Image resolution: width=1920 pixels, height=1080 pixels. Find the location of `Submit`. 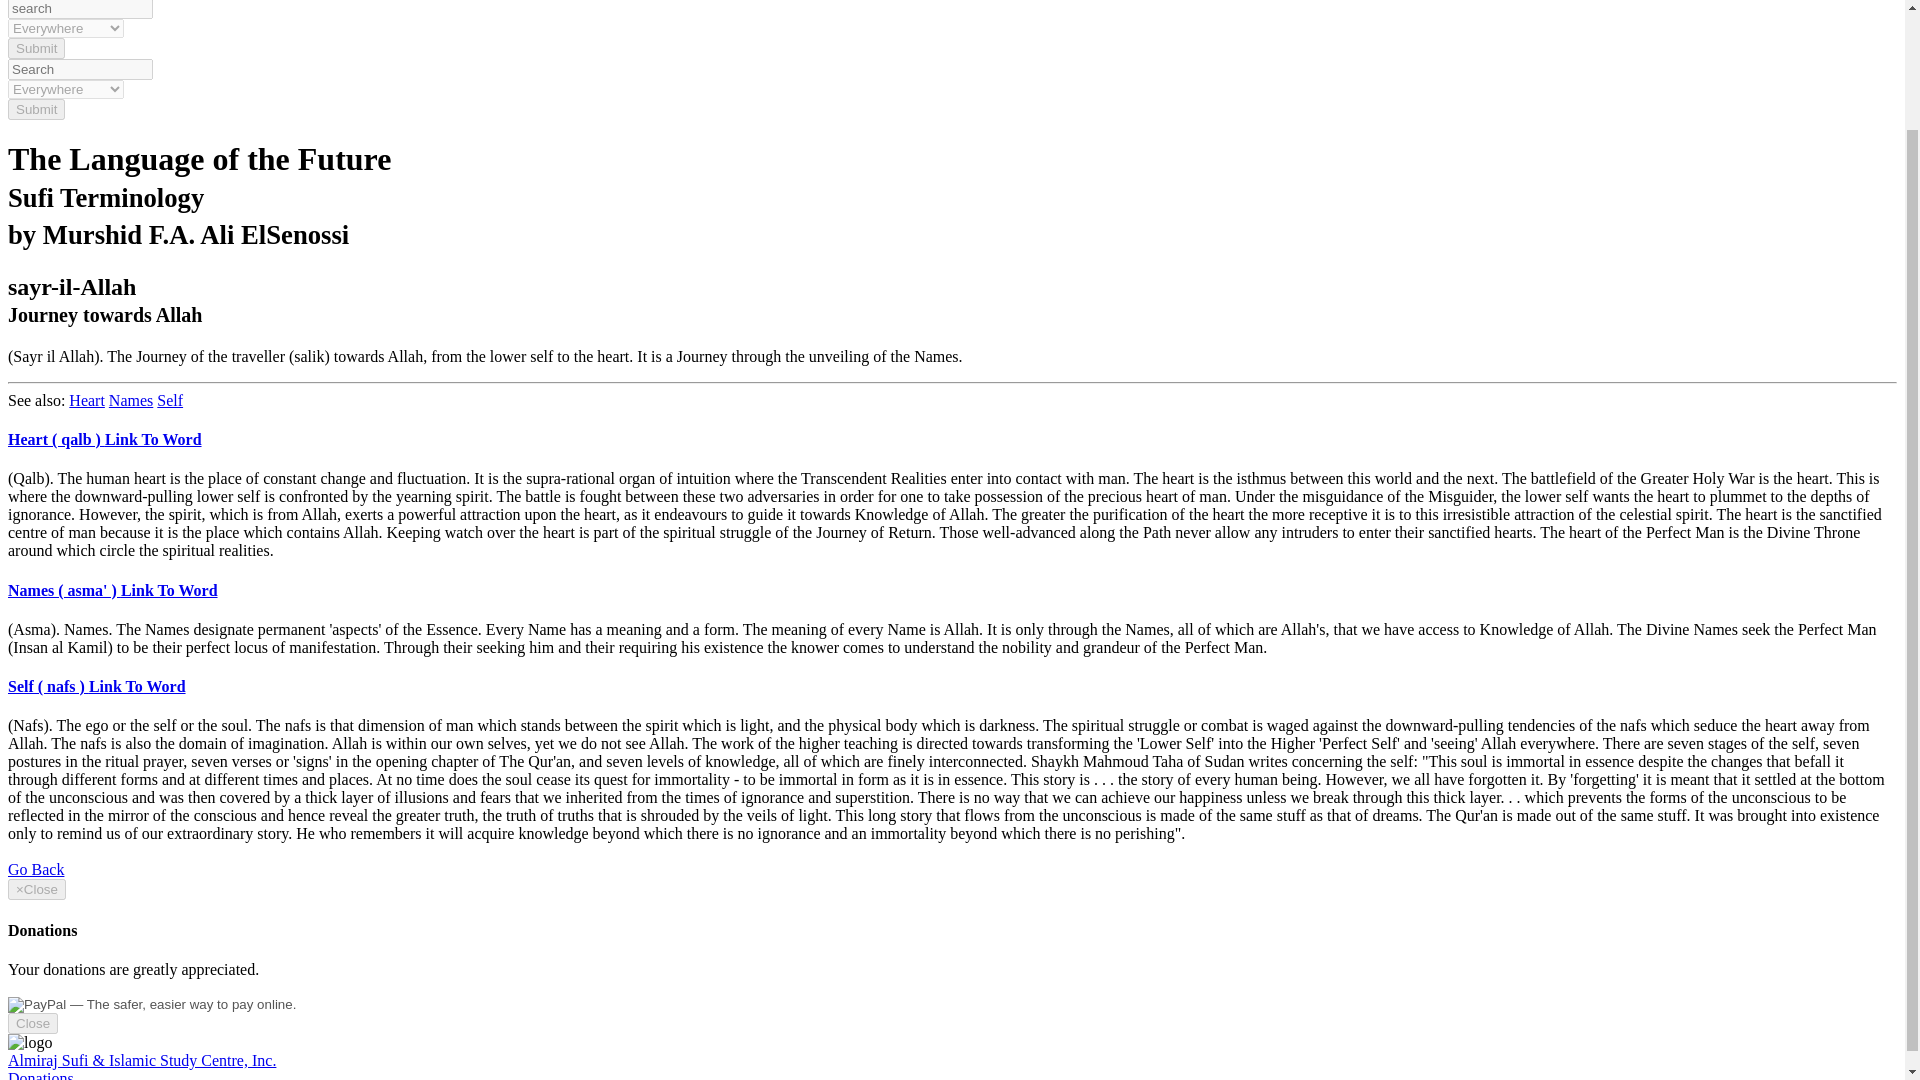

Submit is located at coordinates (36, 48).